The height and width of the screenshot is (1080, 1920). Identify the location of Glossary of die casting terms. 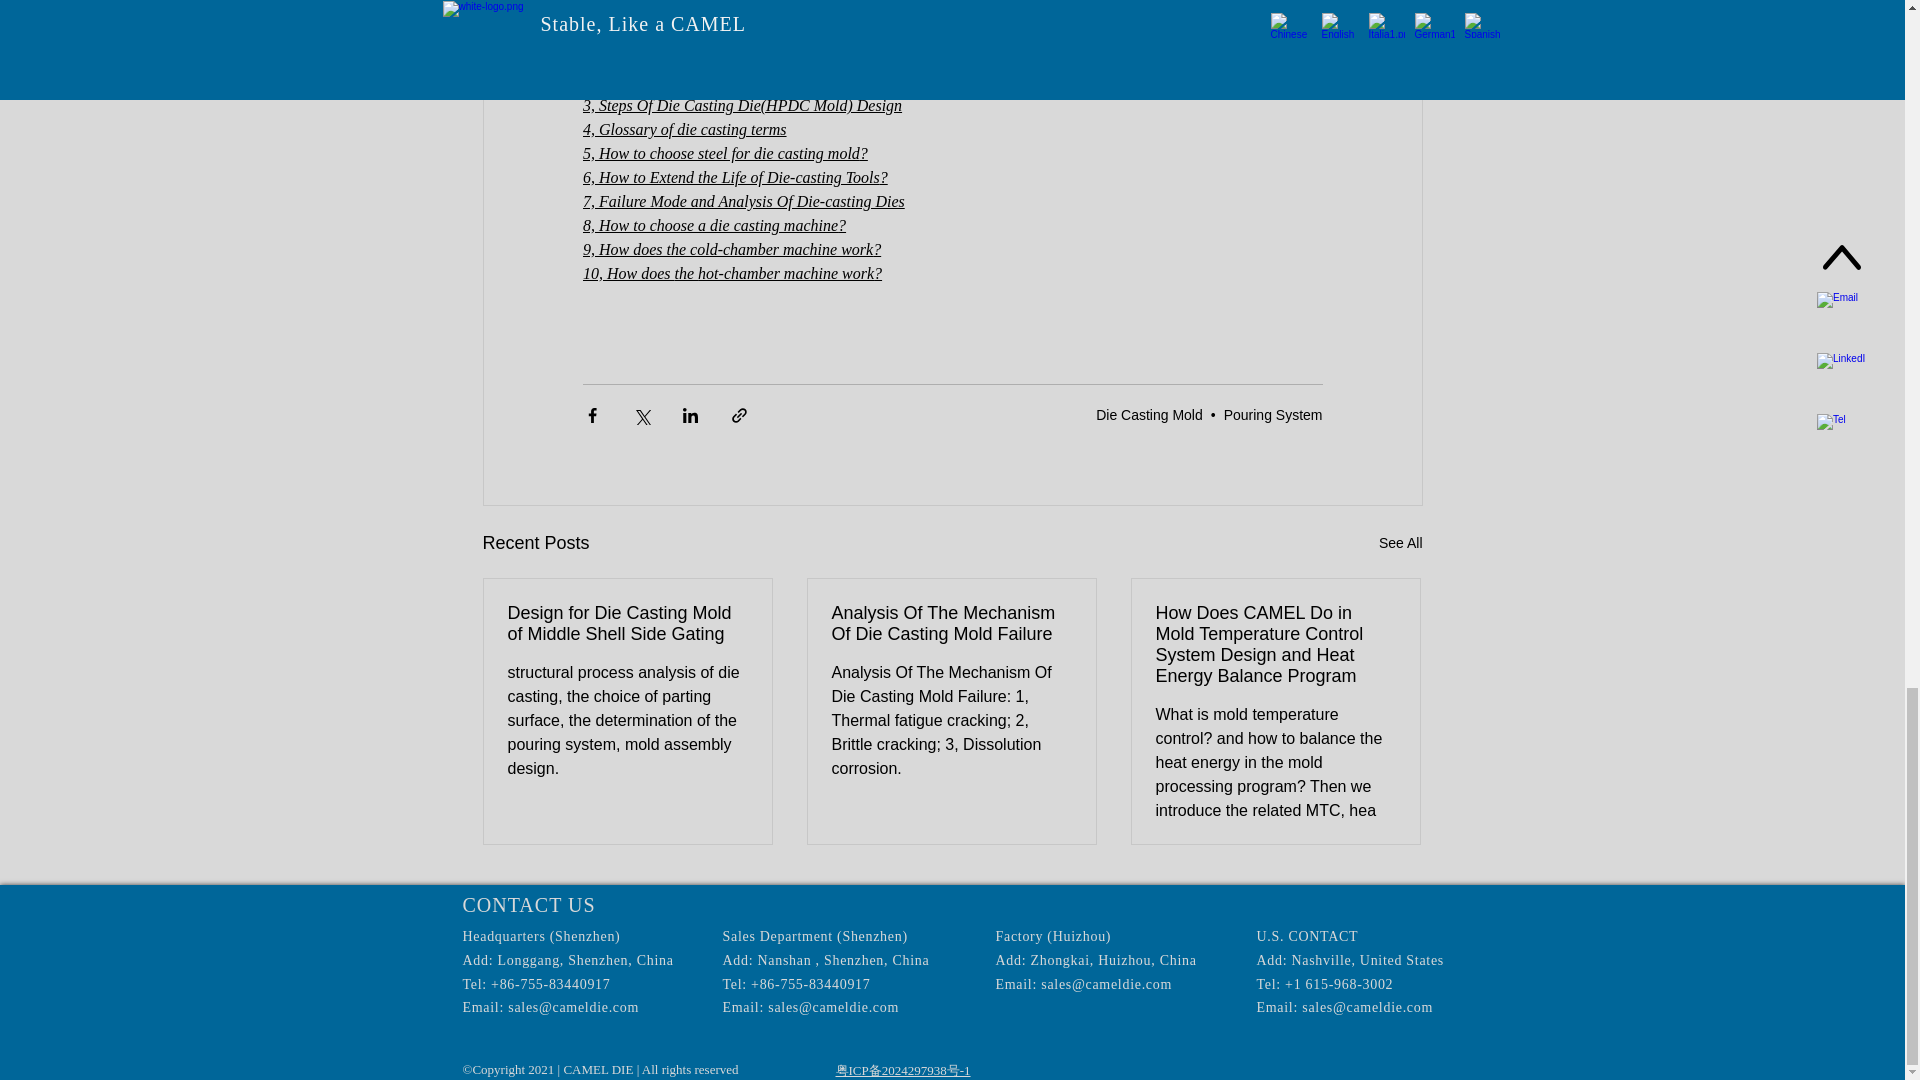
(691, 129).